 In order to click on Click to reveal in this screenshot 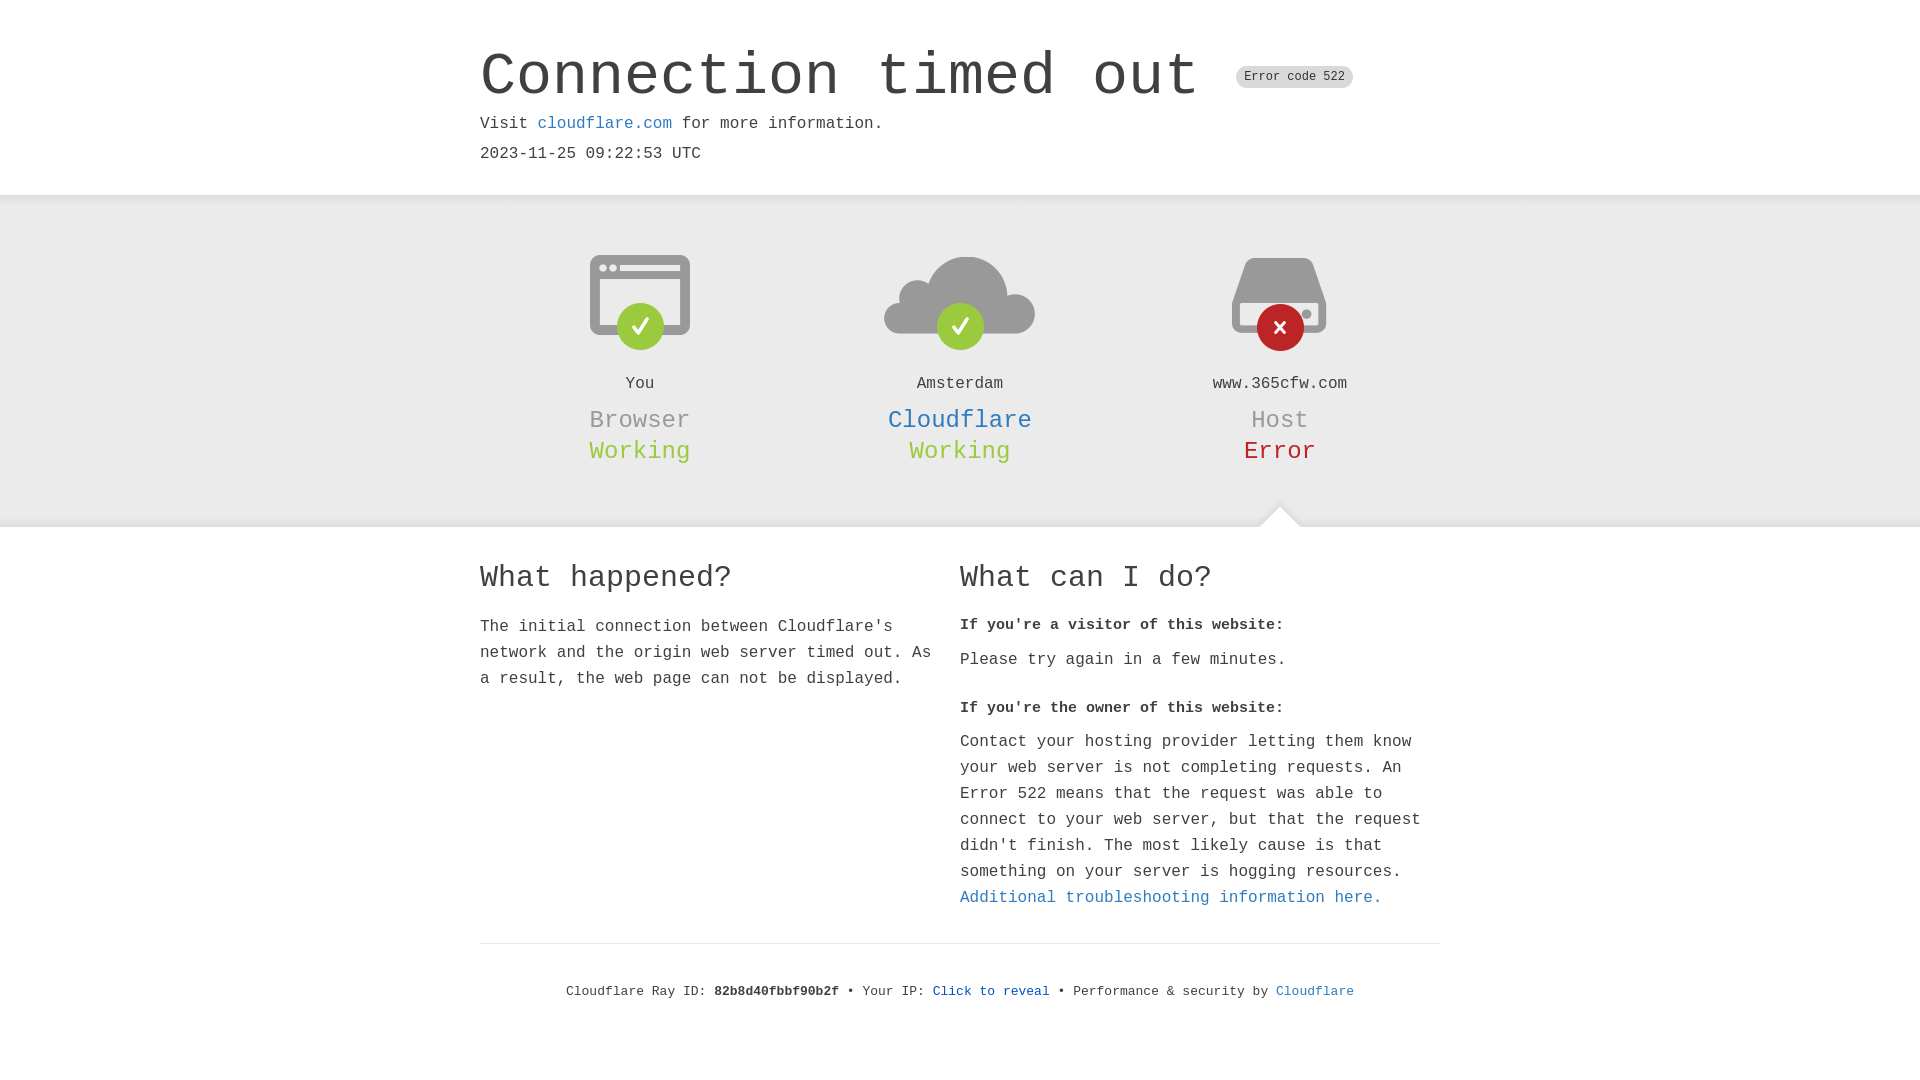, I will do `click(992, 992)`.